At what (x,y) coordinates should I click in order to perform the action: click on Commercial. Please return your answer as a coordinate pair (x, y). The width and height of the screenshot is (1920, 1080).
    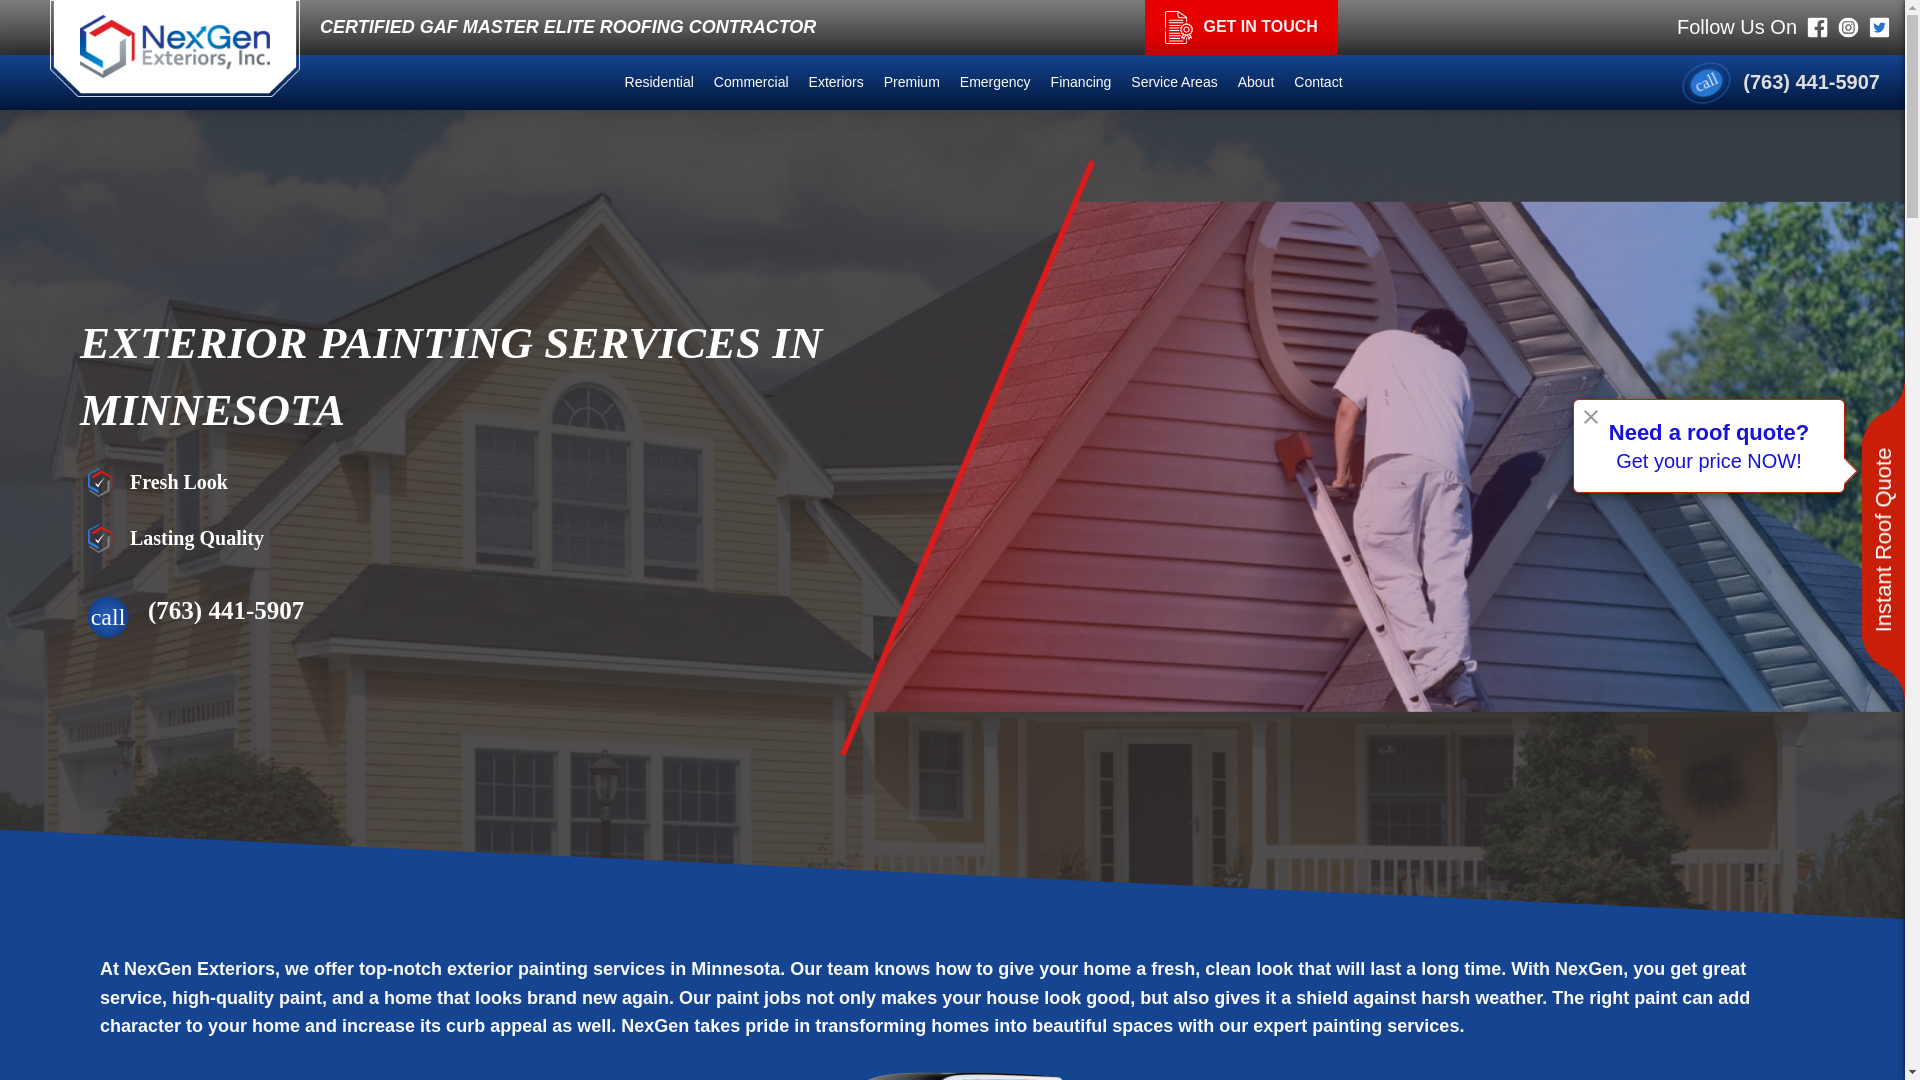
    Looking at the image, I should click on (752, 82).